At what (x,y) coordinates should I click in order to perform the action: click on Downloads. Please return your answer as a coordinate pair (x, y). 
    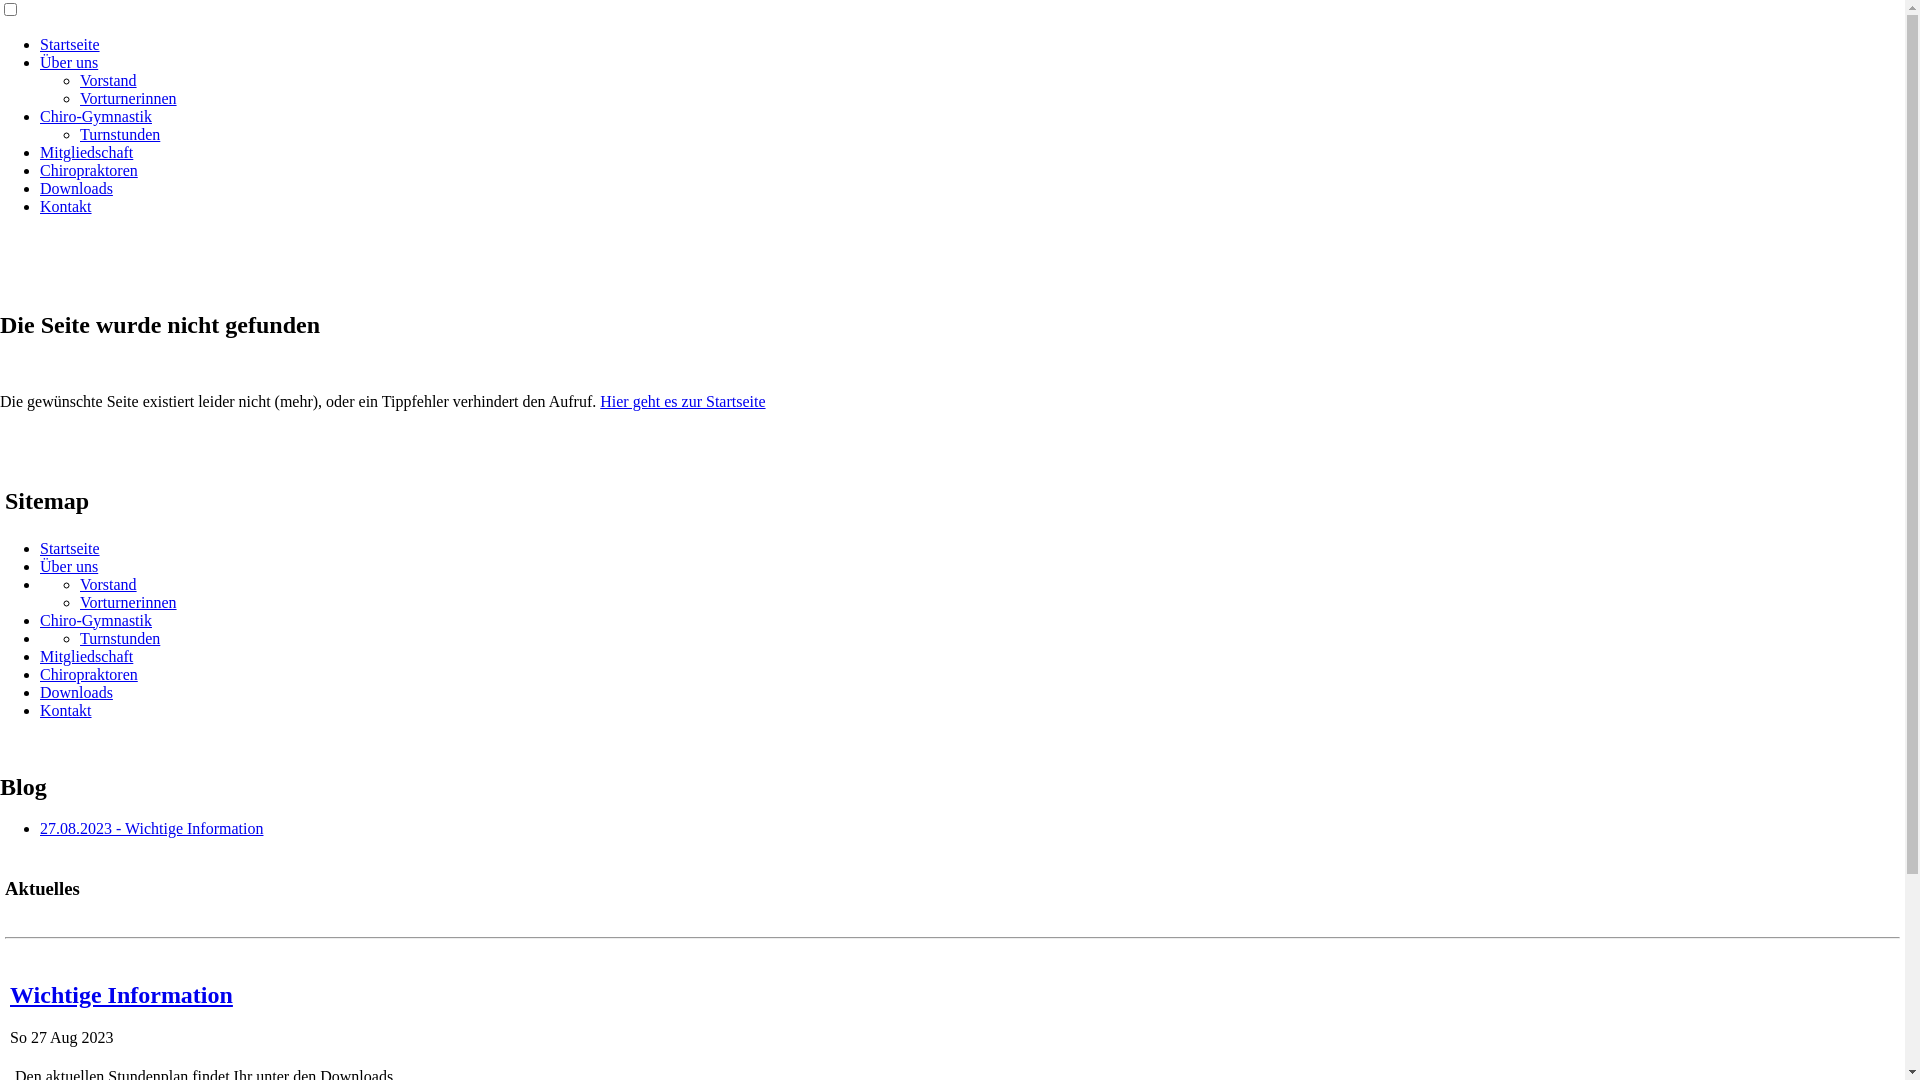
    Looking at the image, I should click on (76, 692).